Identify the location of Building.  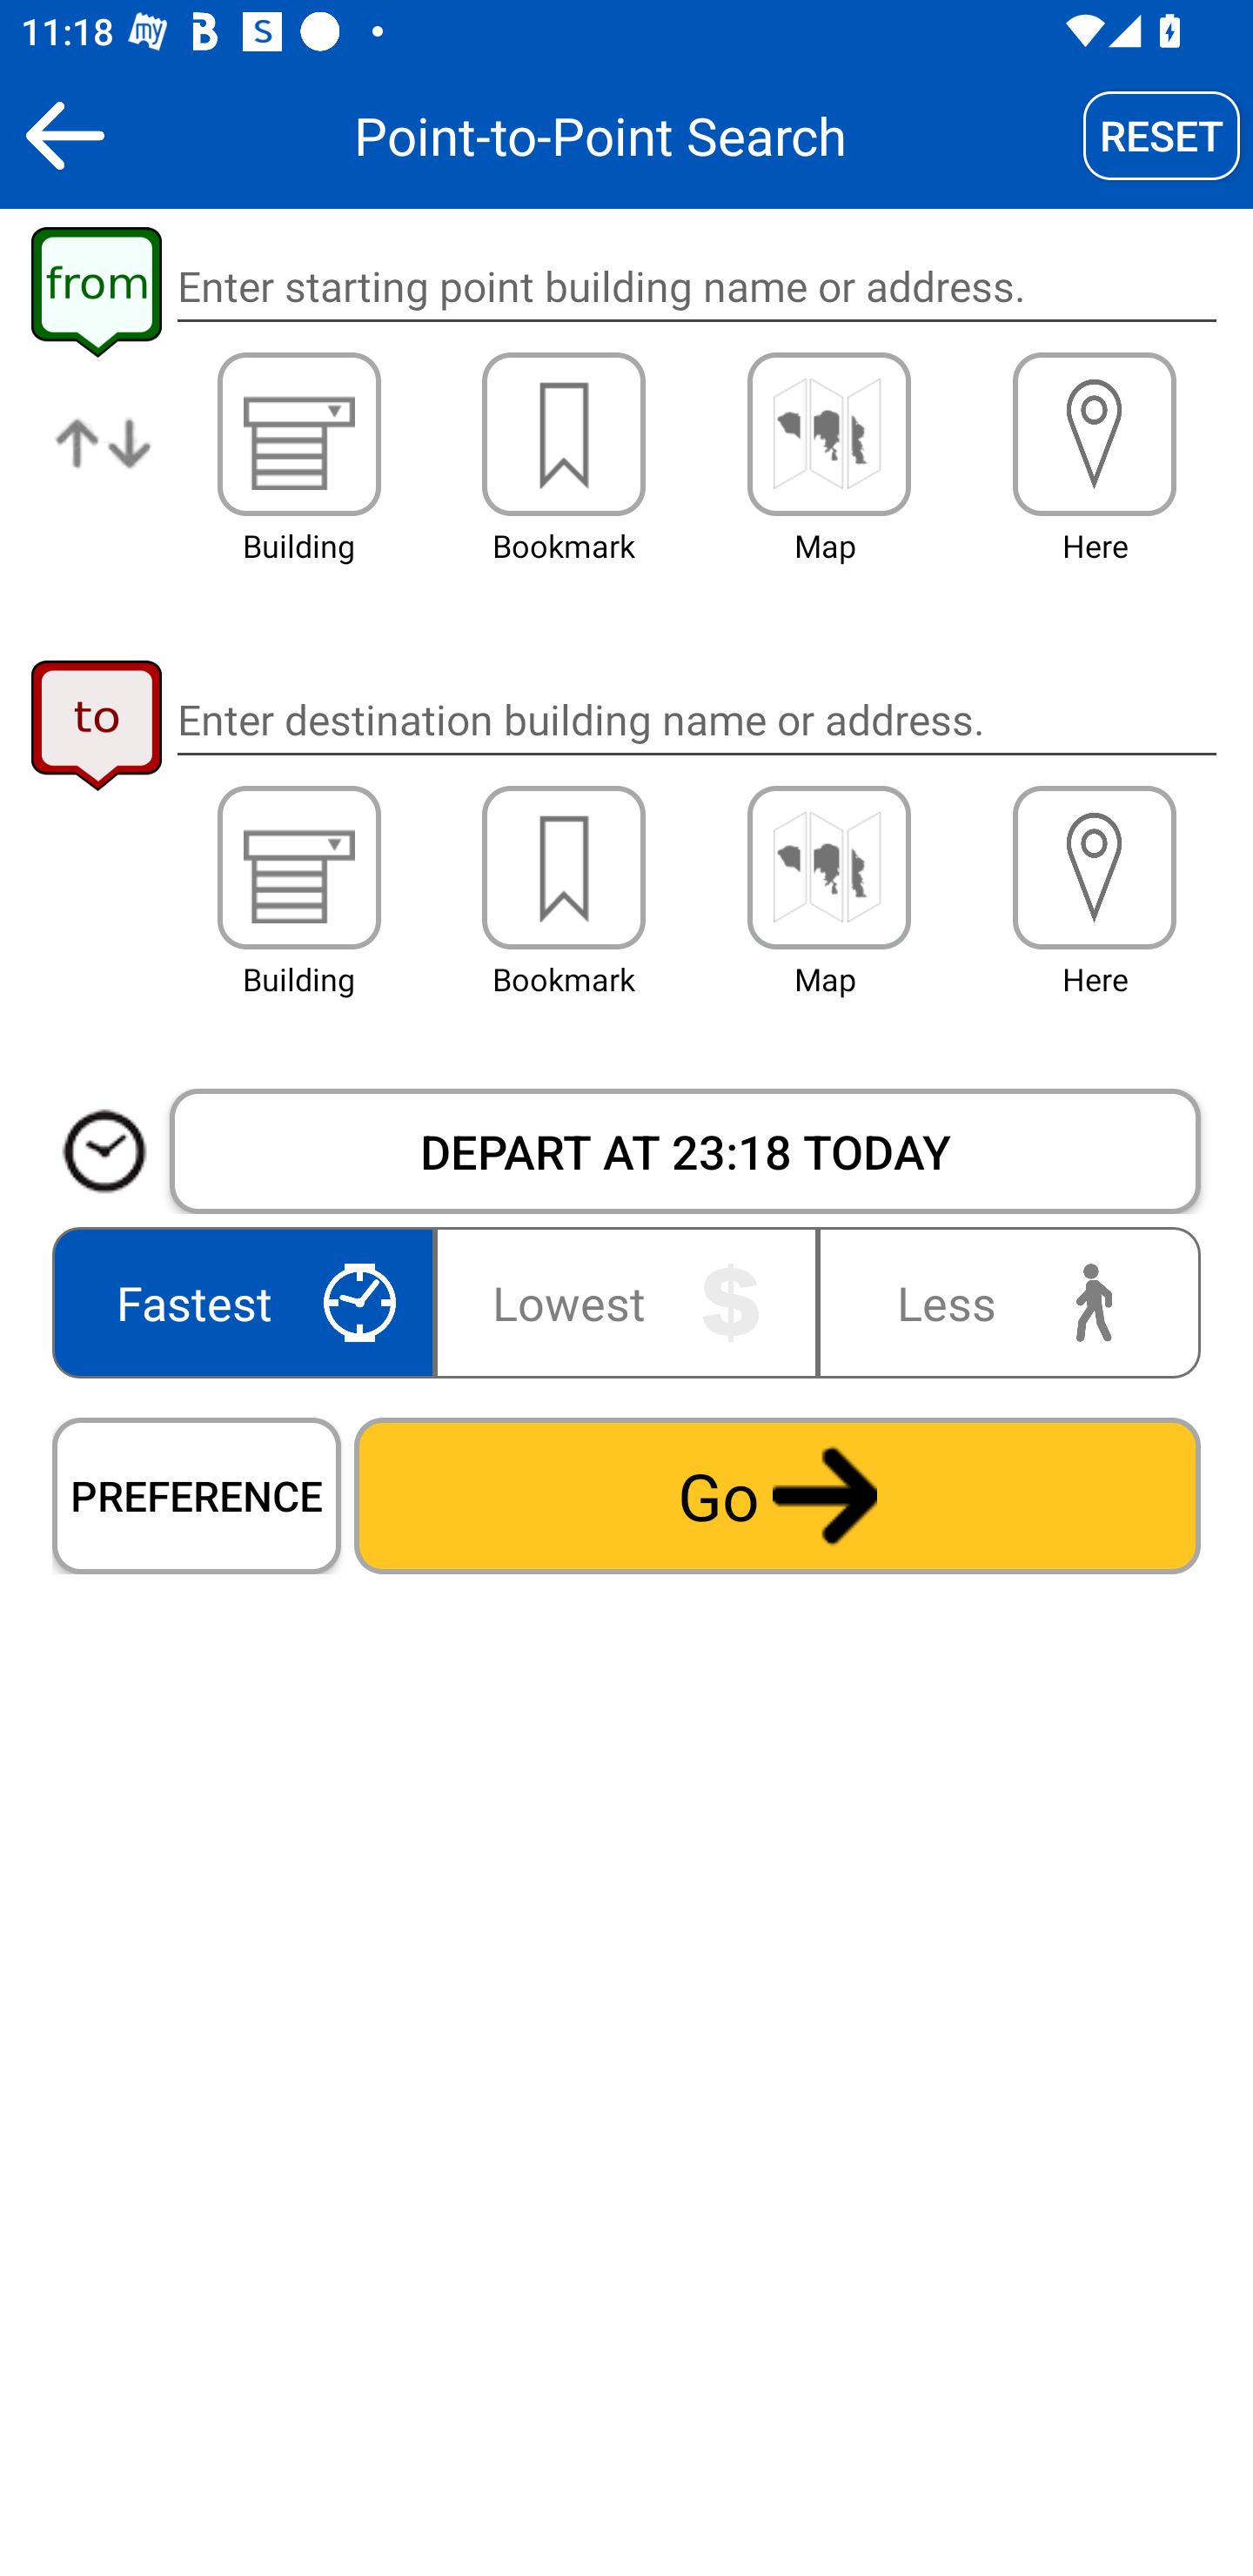
(299, 868).